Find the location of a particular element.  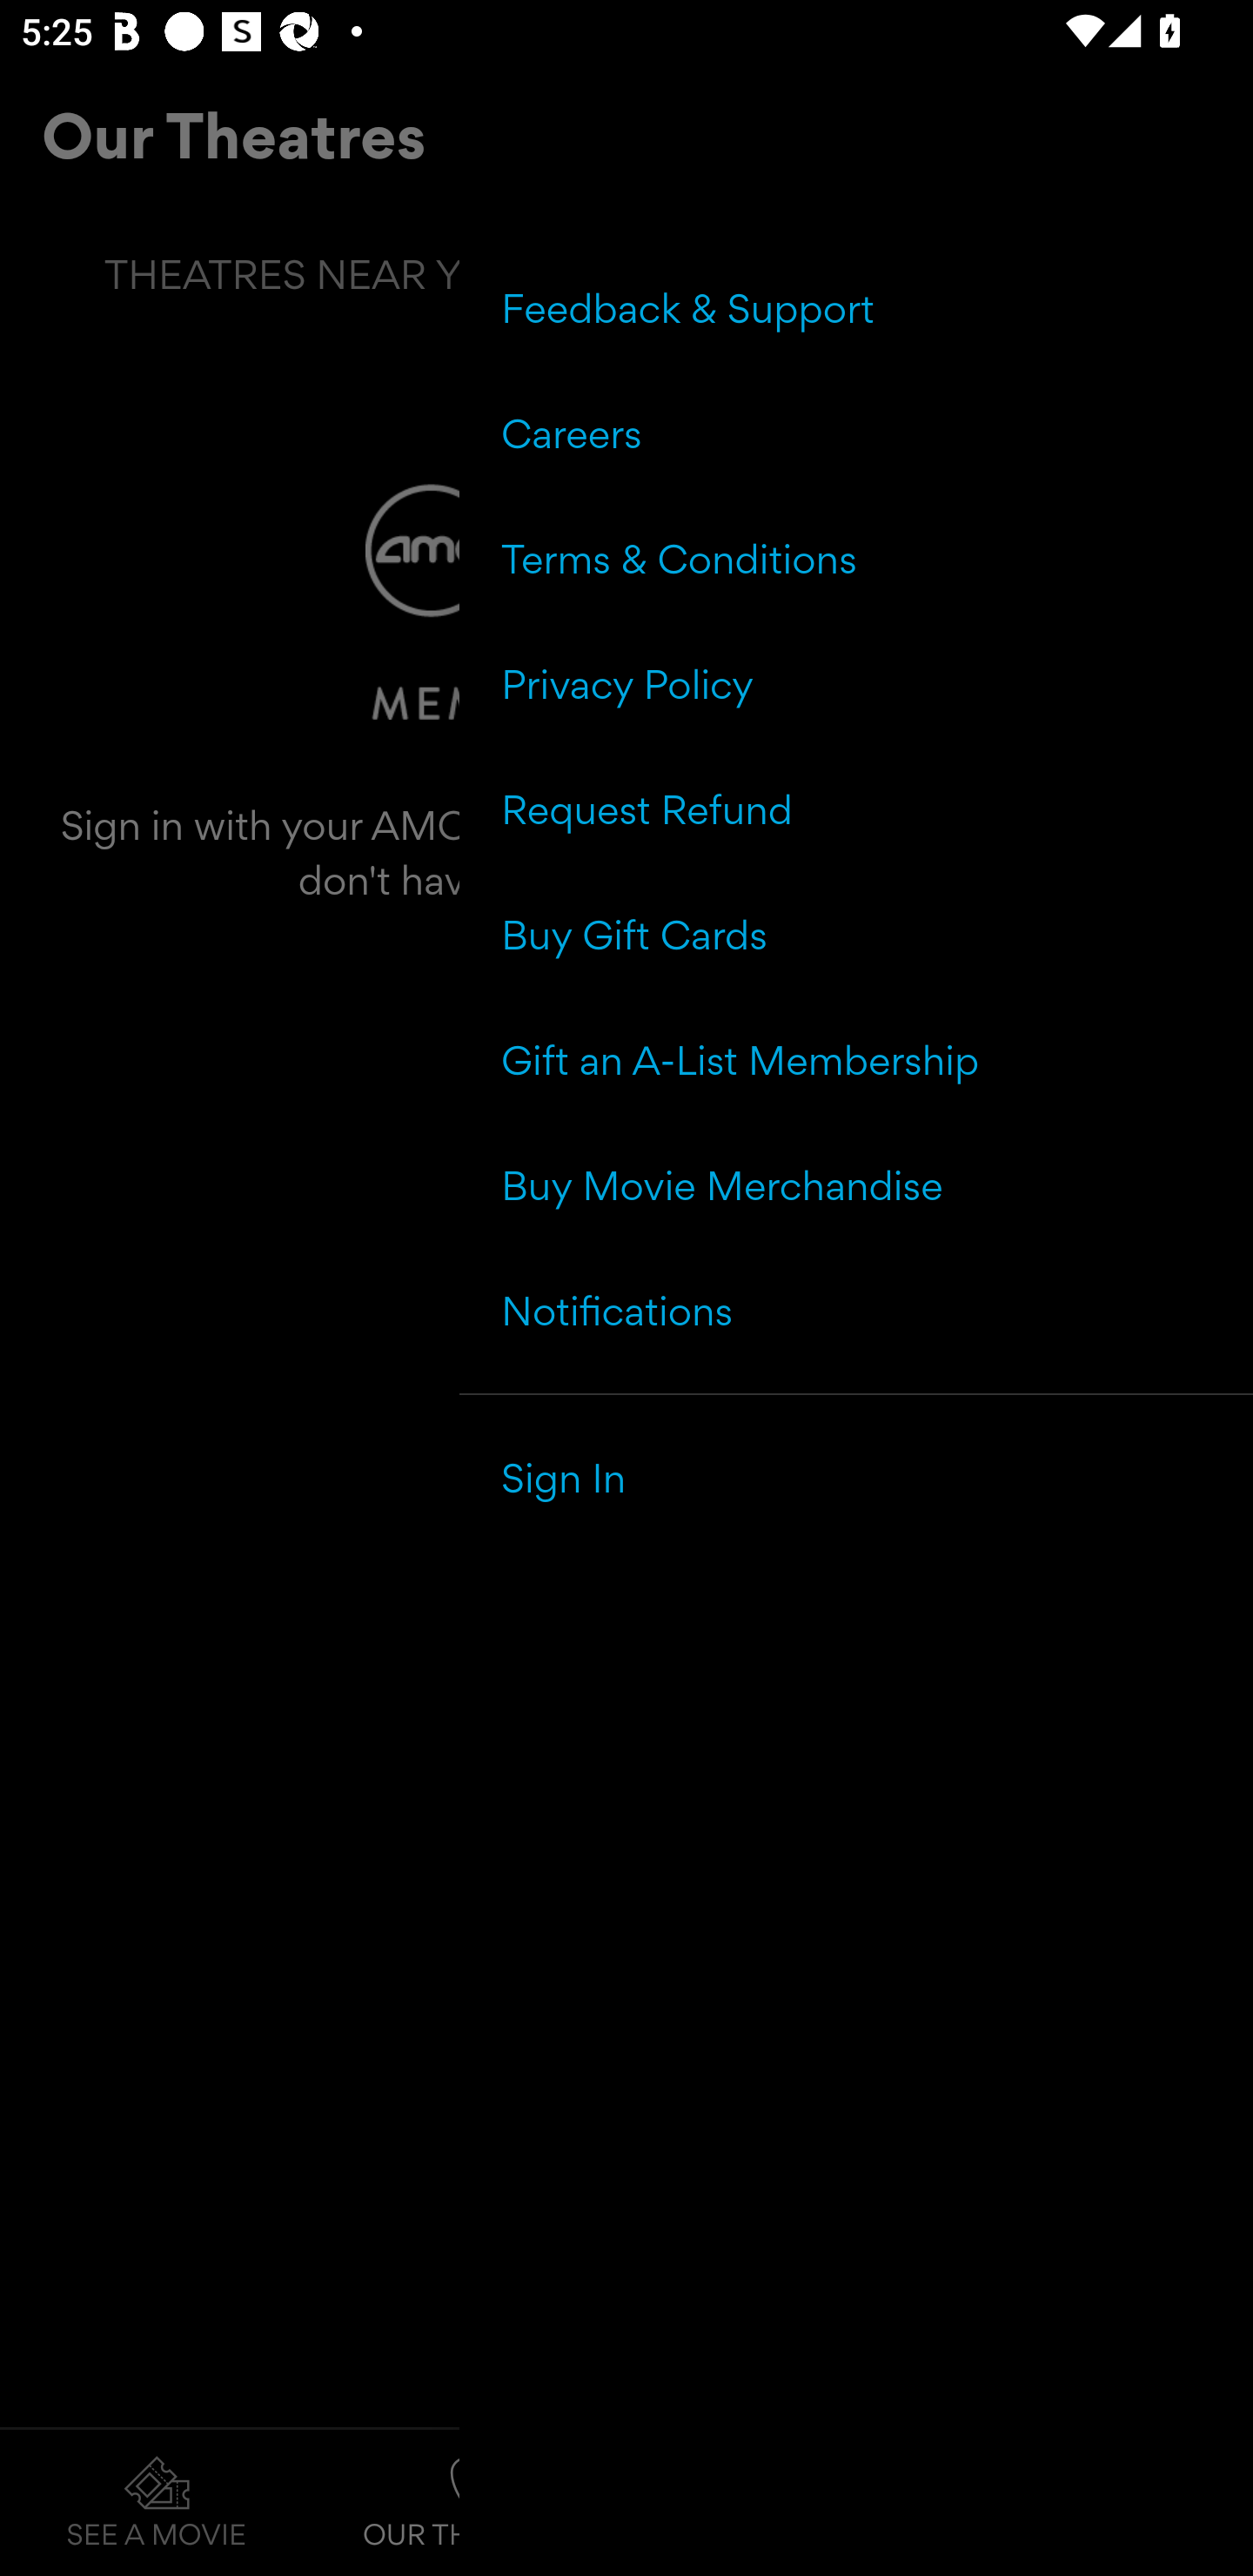

Sign In is located at coordinates (856, 1478).